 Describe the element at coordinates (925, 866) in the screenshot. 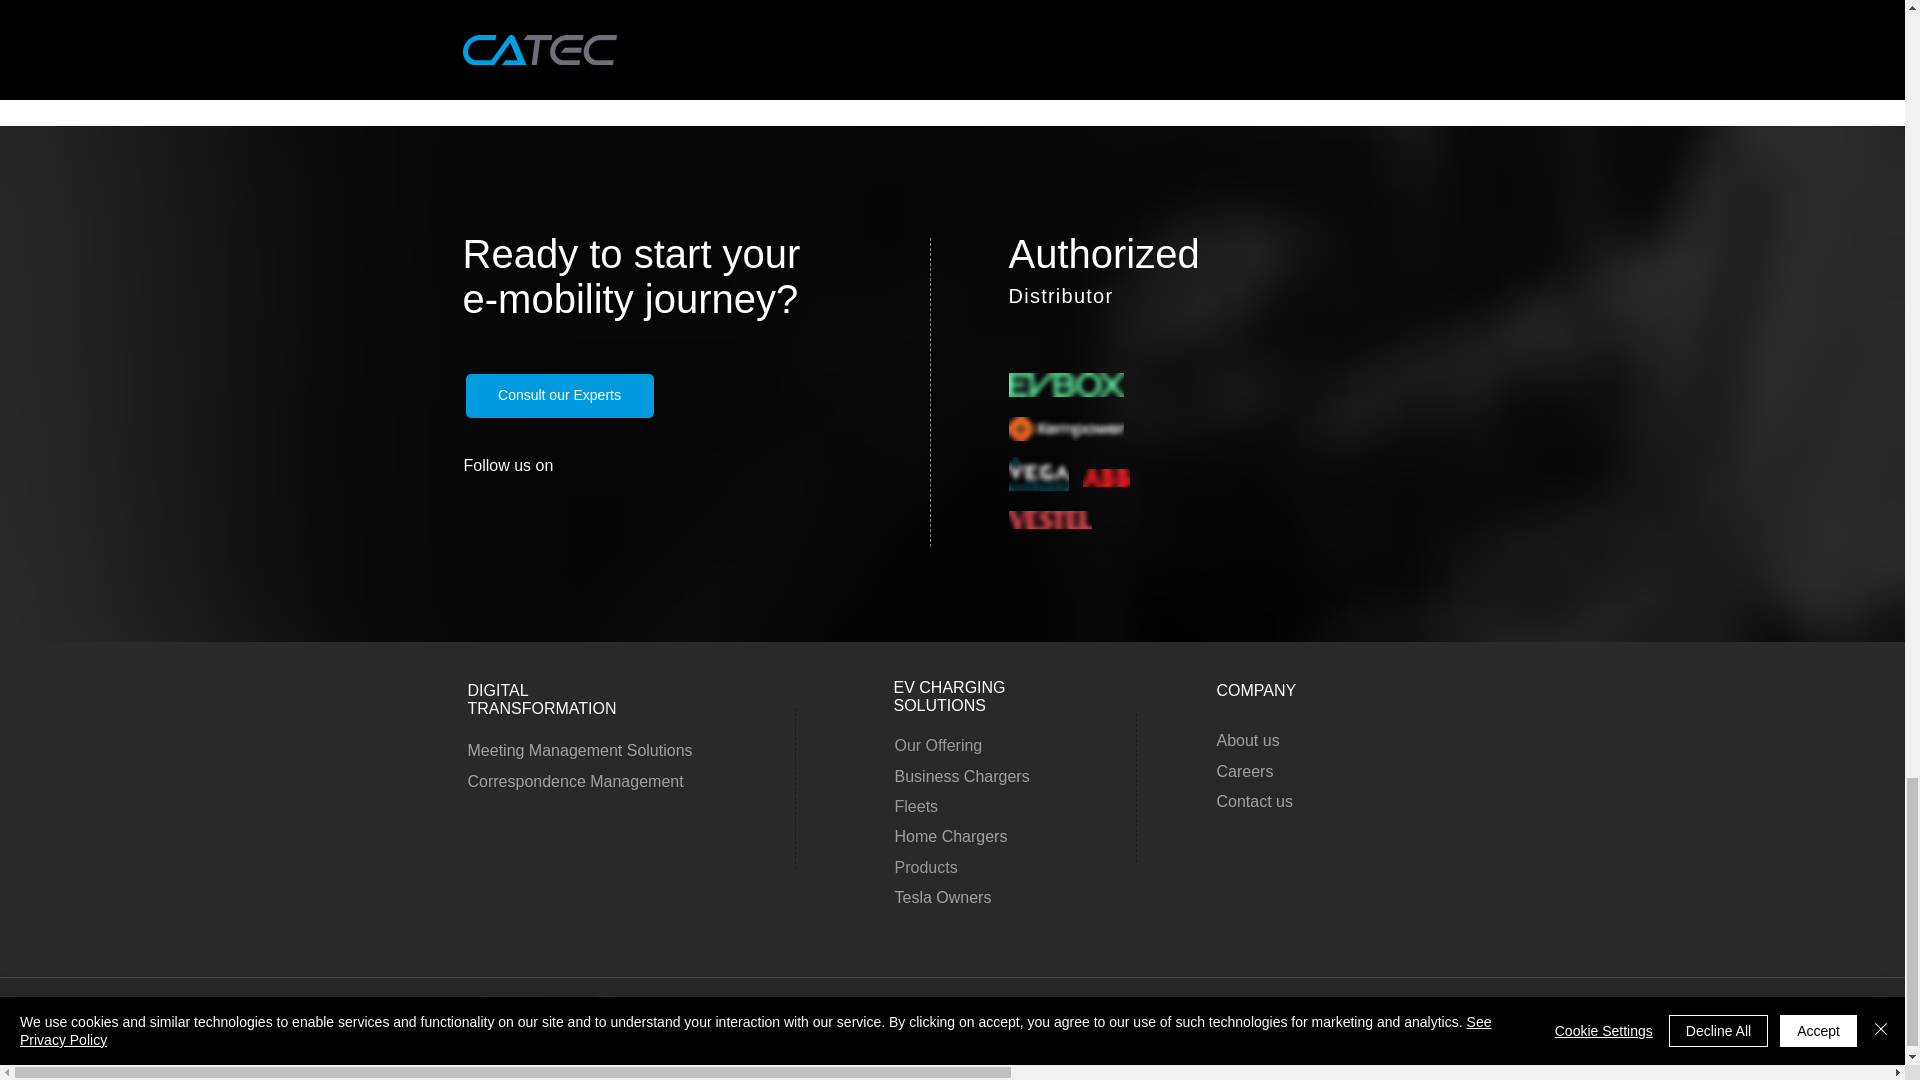

I see `Products` at that location.